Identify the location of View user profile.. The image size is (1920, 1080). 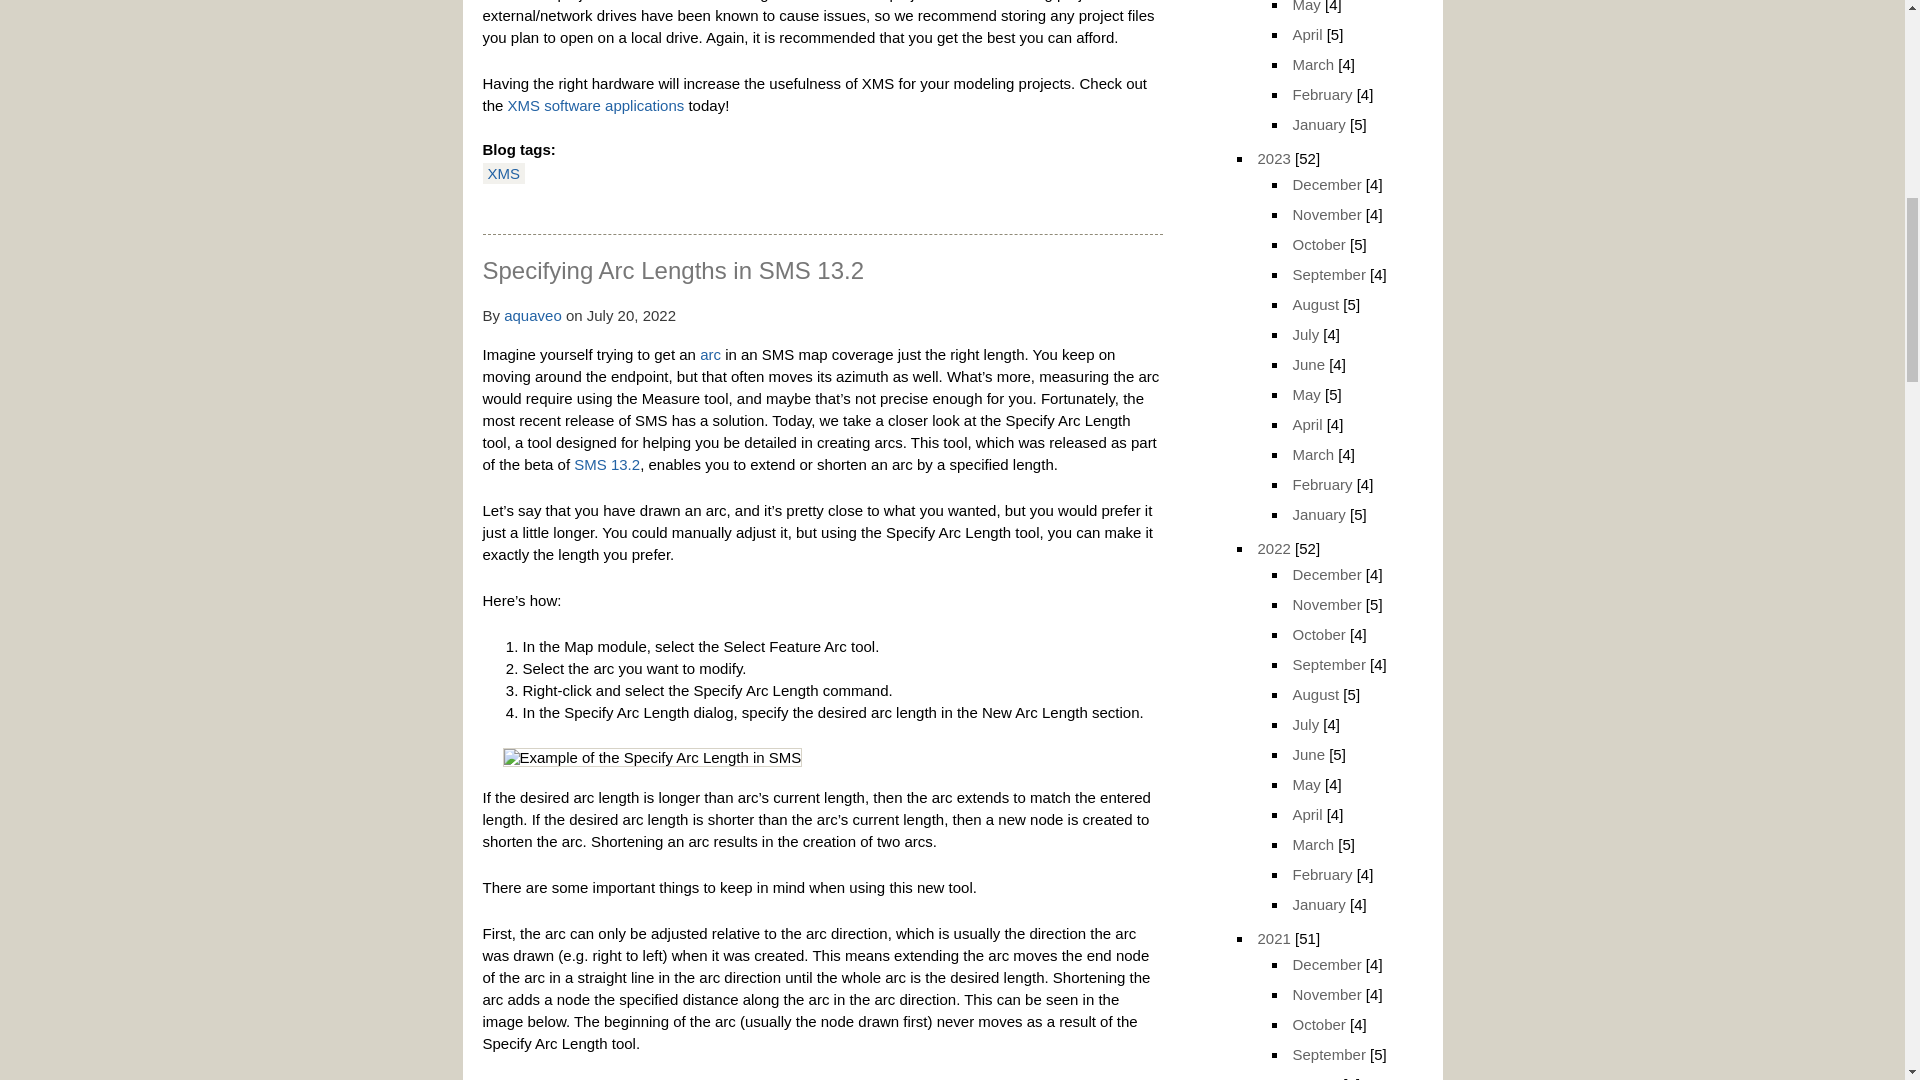
(532, 315).